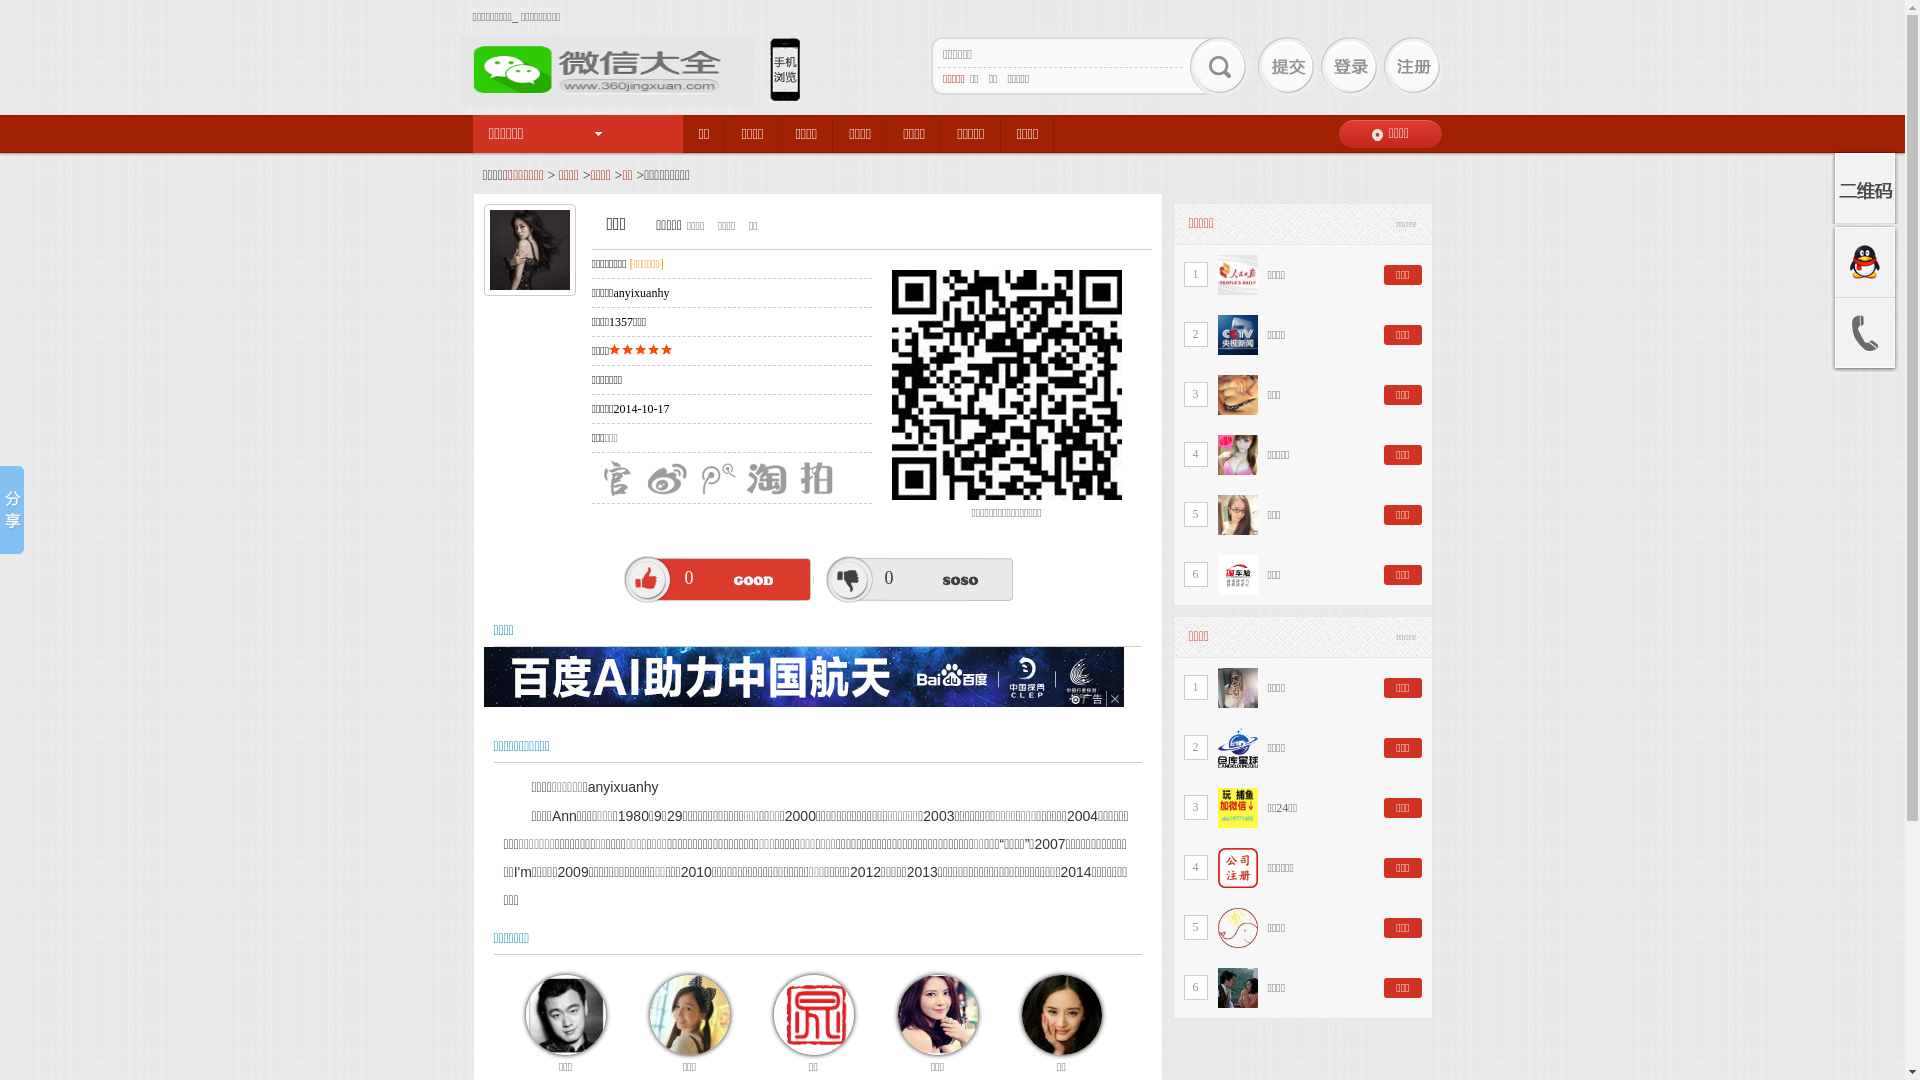  Describe the element at coordinates (918, 578) in the screenshot. I see `  0` at that location.